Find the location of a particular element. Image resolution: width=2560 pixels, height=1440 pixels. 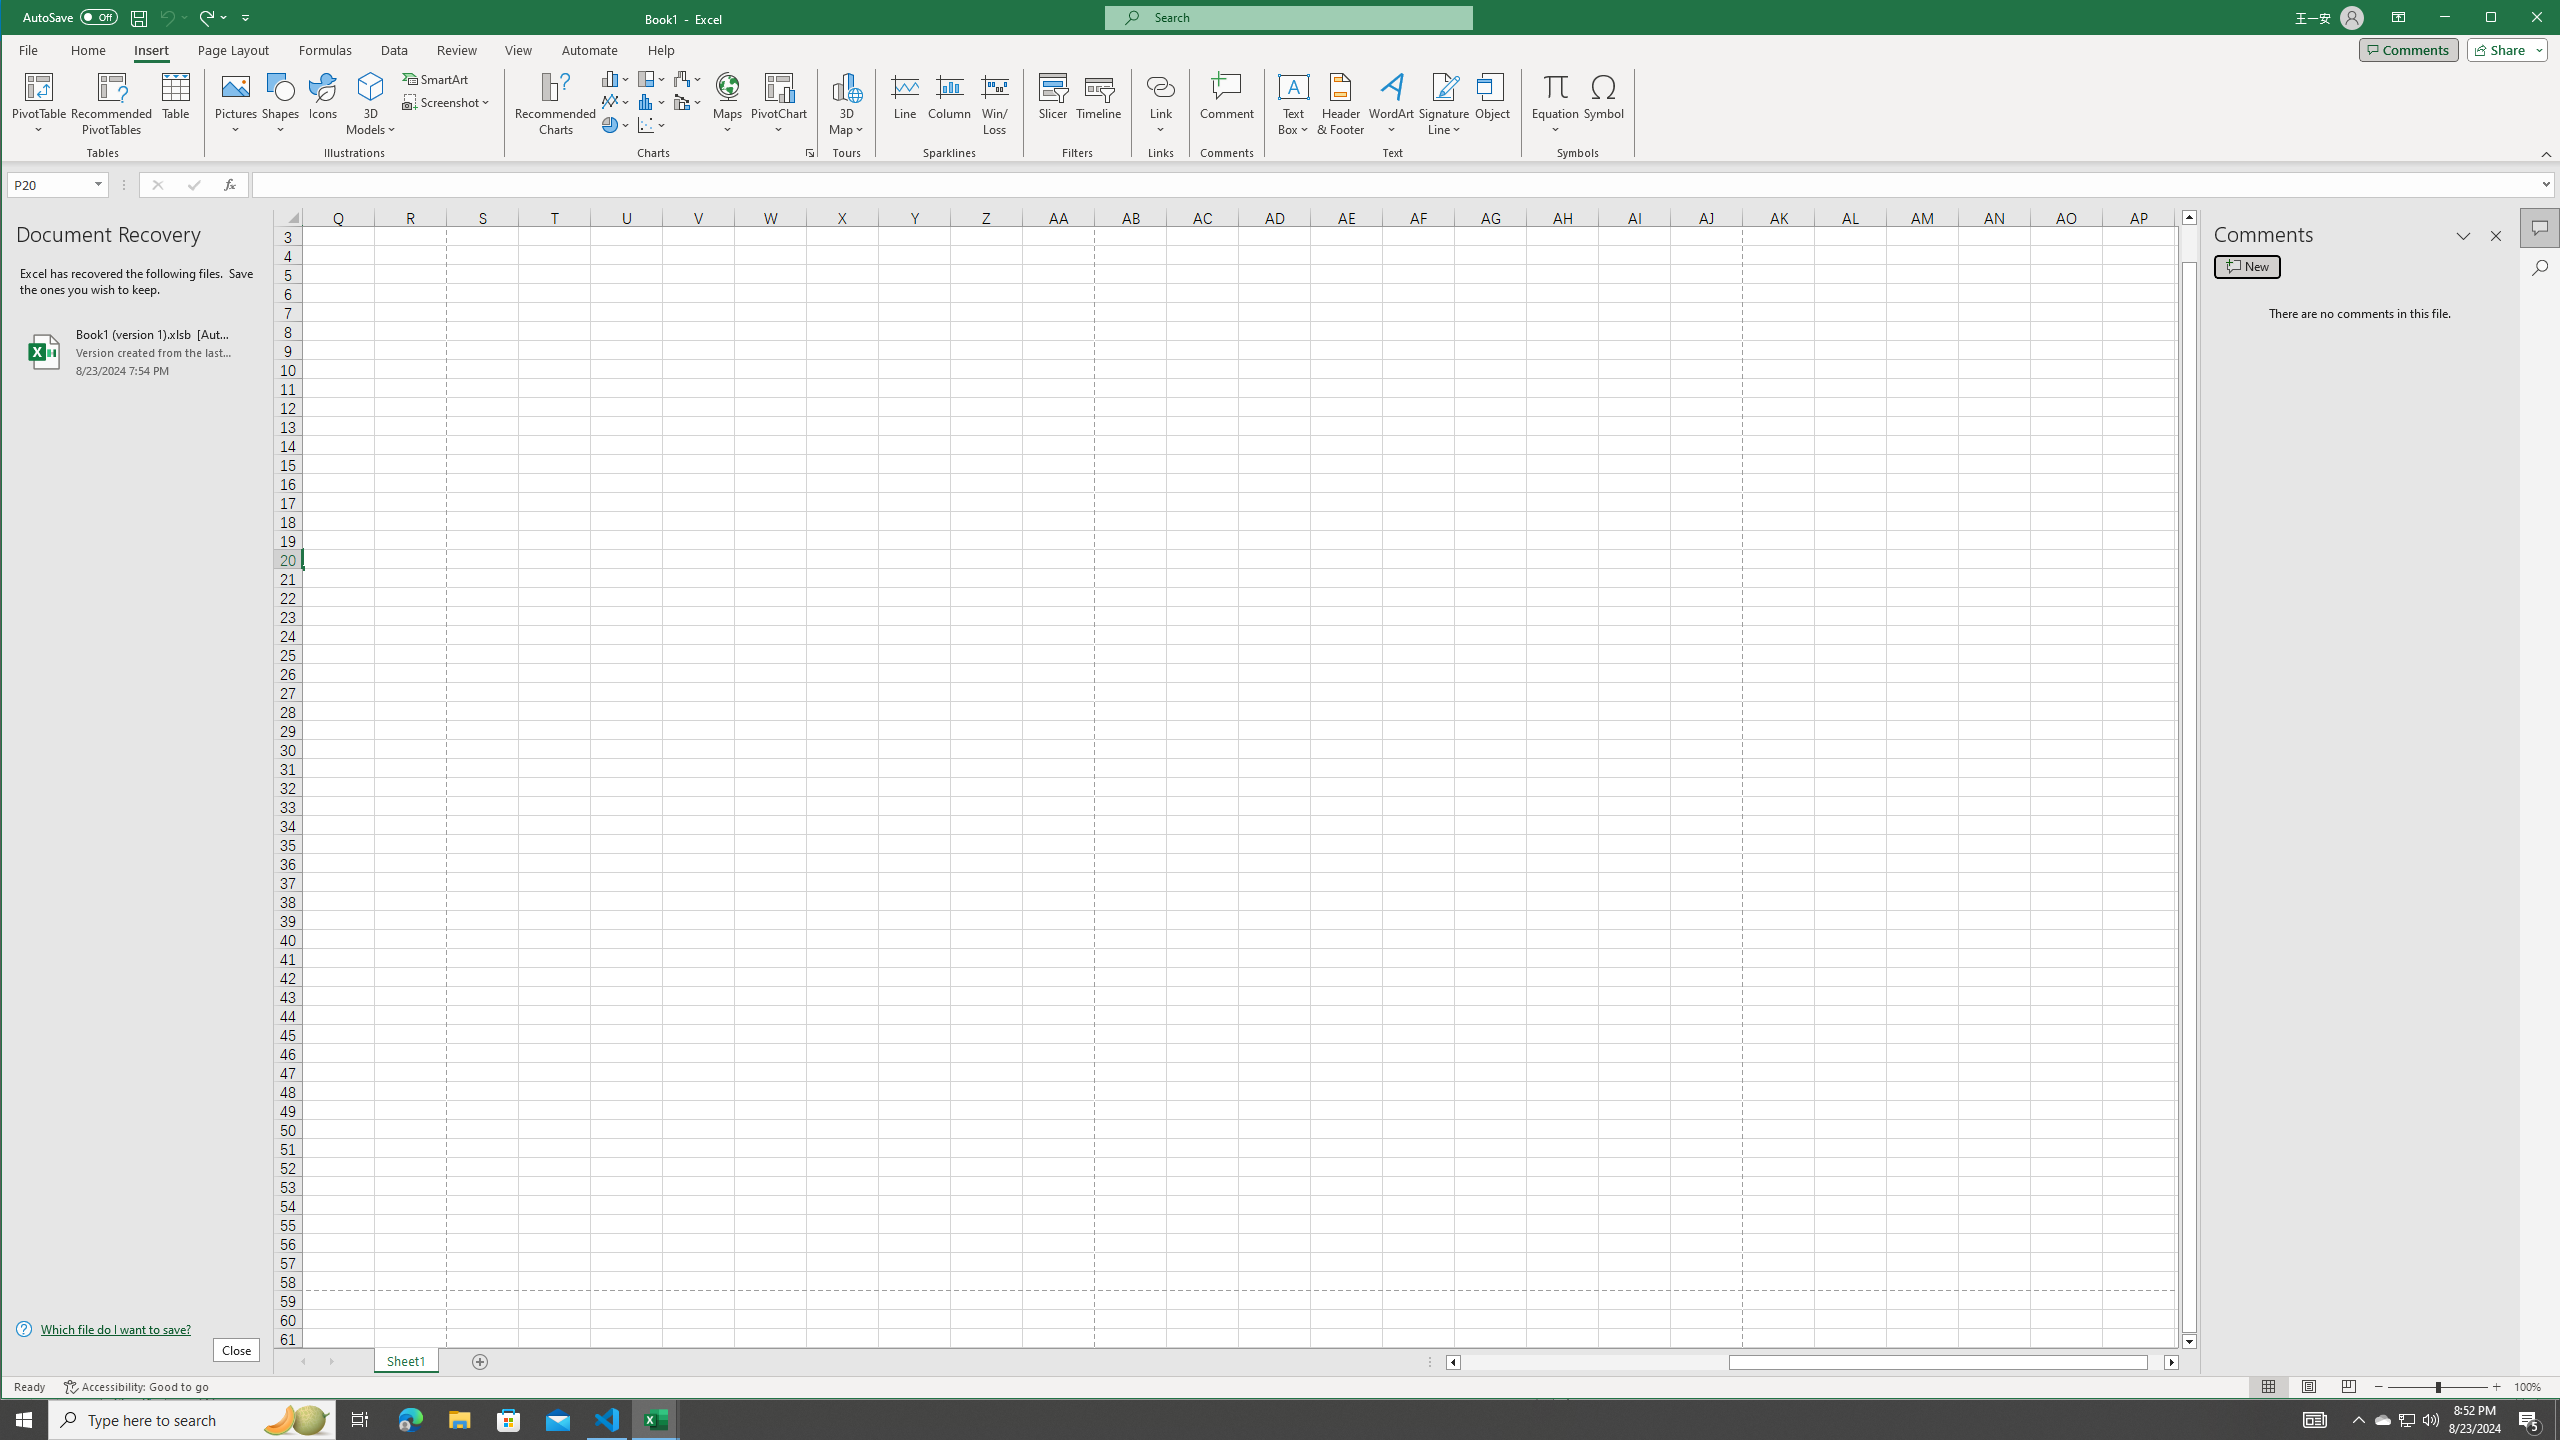

Page left is located at coordinates (1594, 1362).